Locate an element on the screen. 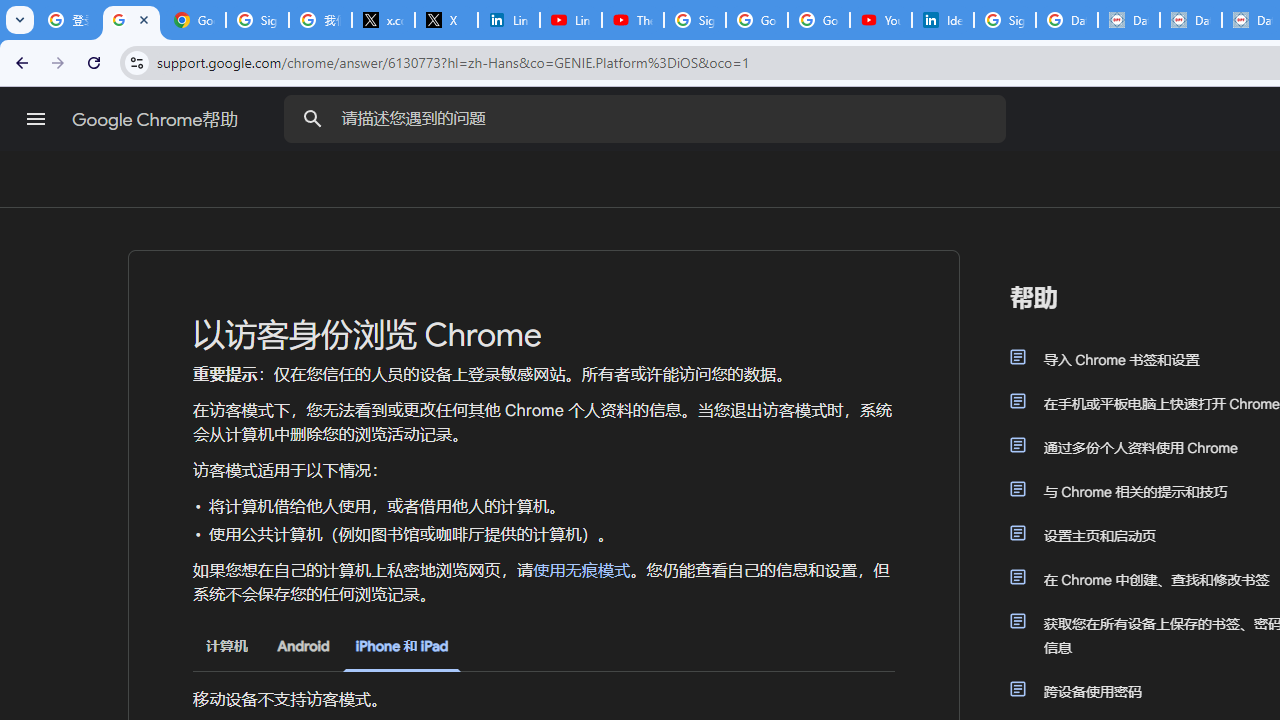 Image resolution: width=1280 pixels, height=720 pixels. Data Privacy Framework is located at coordinates (1190, 20).